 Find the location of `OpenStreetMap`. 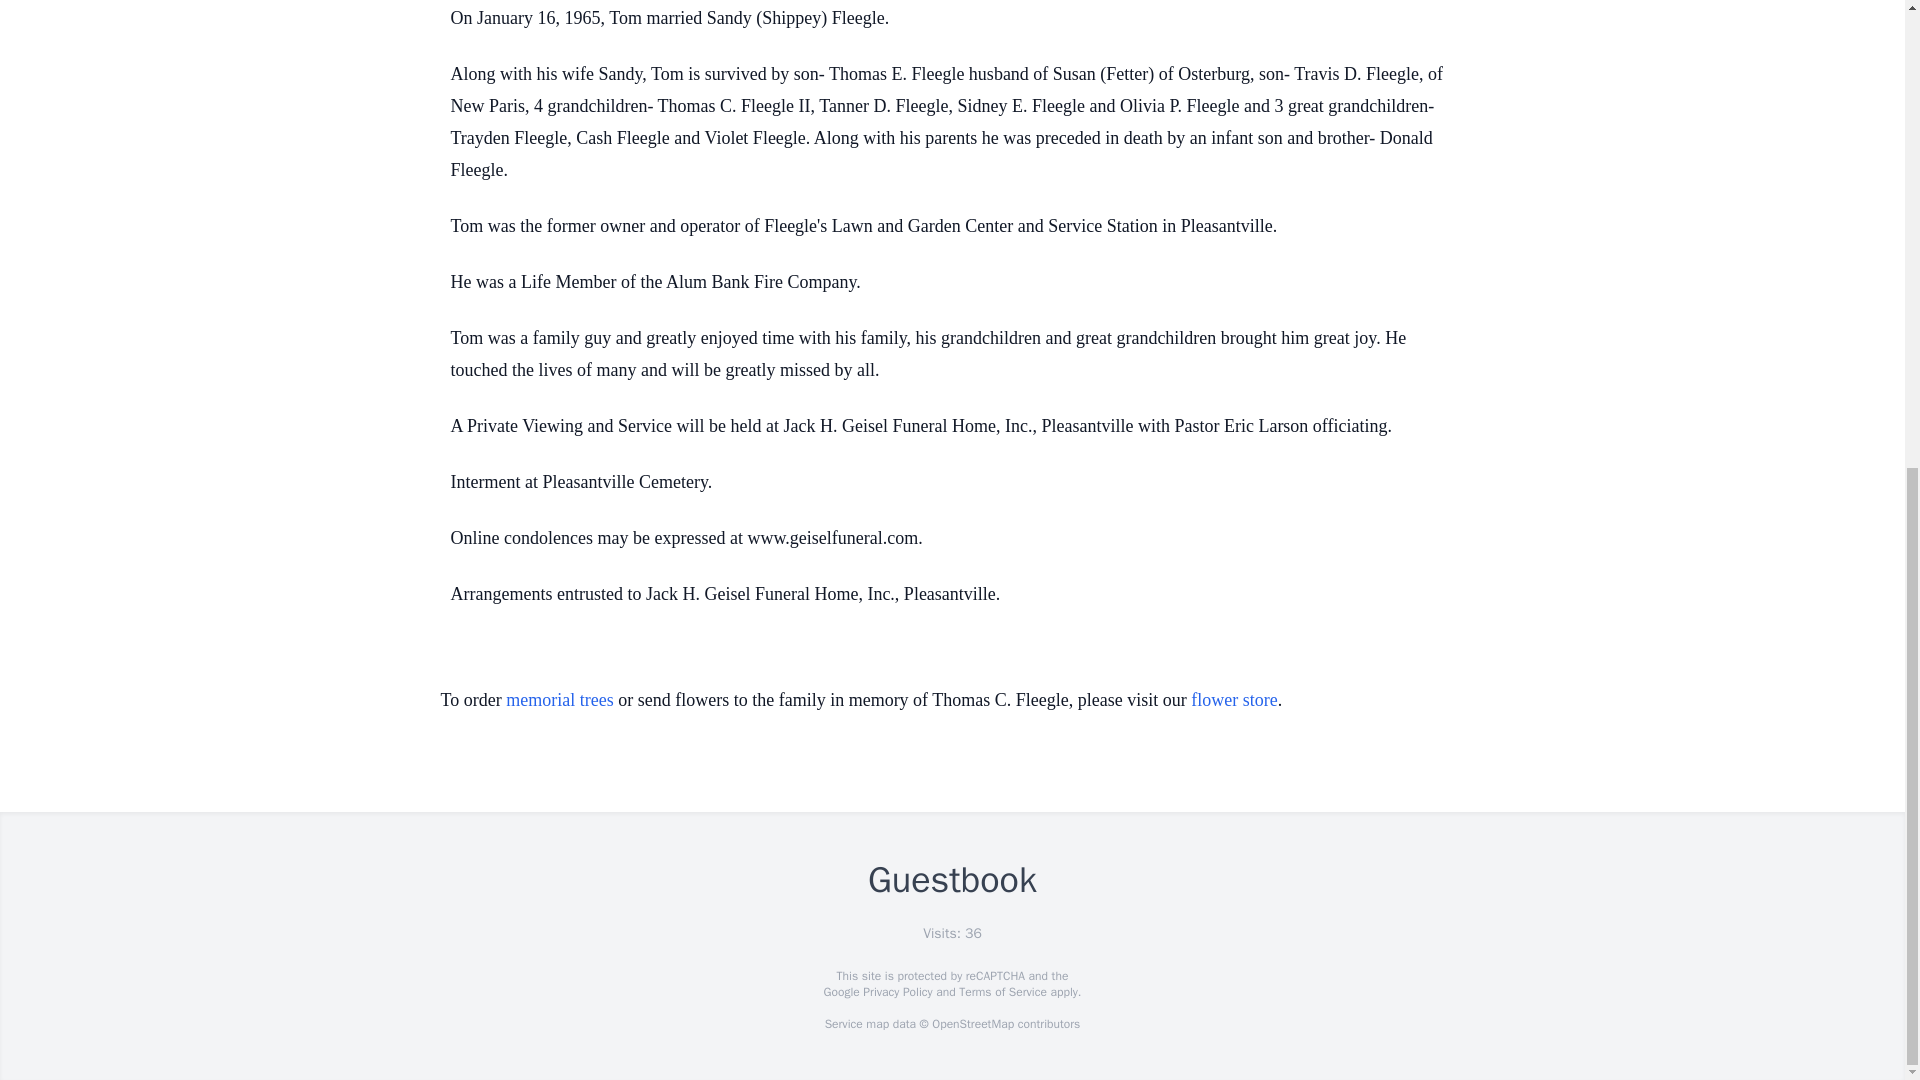

OpenStreetMap is located at coordinates (972, 1024).